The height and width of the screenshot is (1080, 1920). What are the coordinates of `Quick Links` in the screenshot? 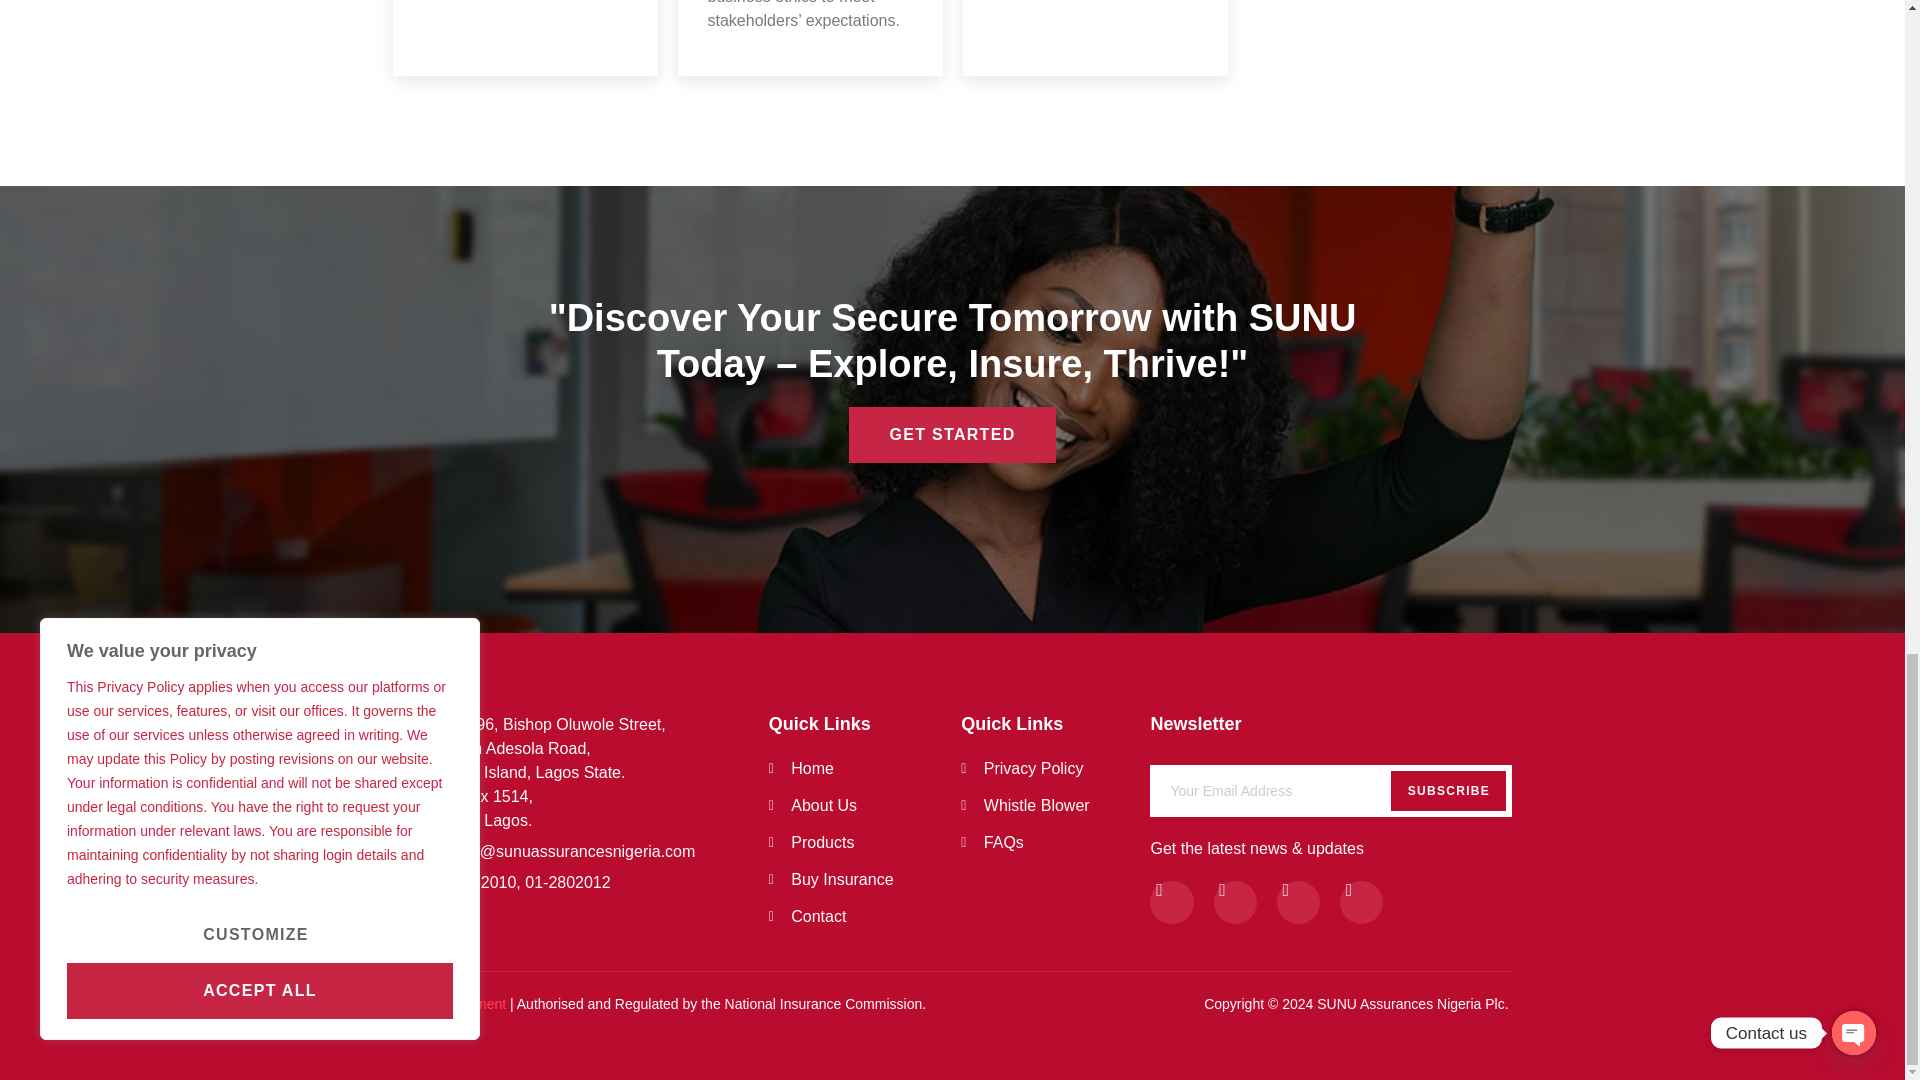 It's located at (1040, 724).